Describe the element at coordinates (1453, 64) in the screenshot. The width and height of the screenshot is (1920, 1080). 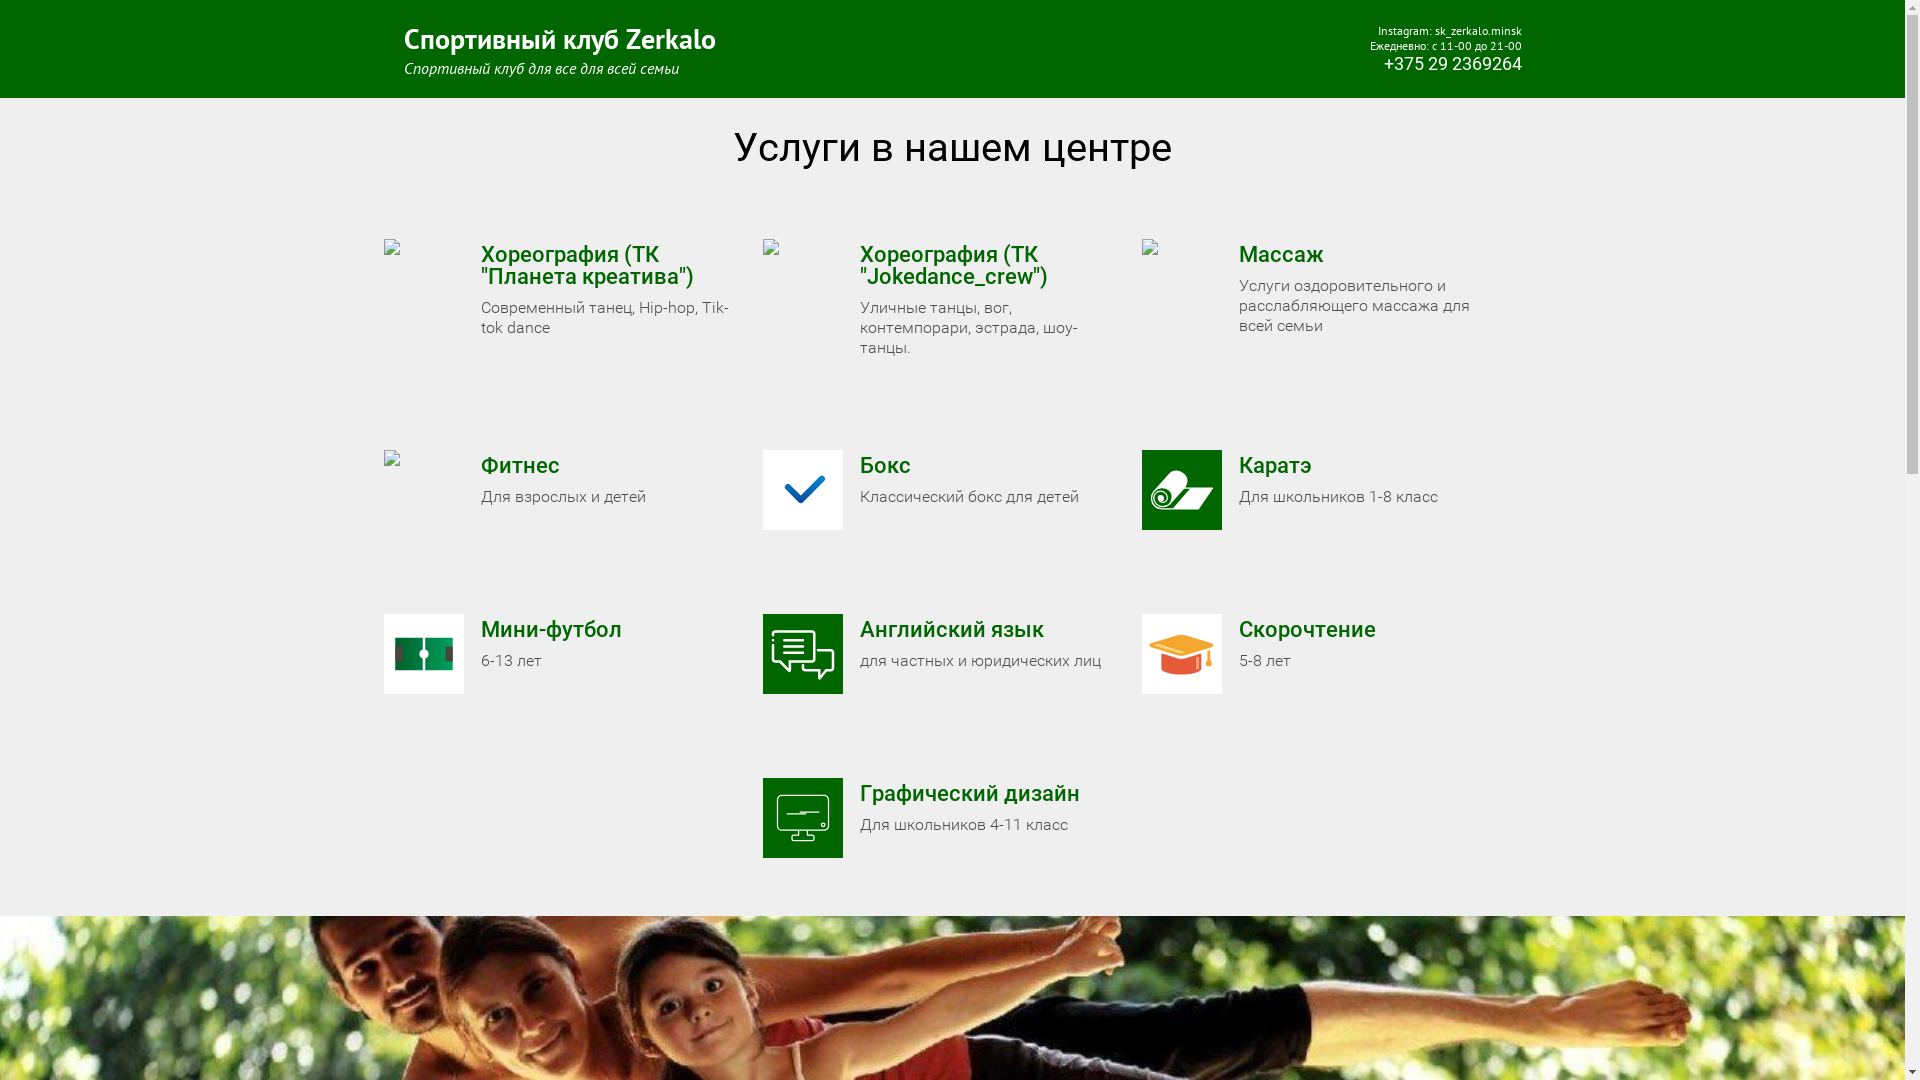
I see `+375 29 2369264` at that location.